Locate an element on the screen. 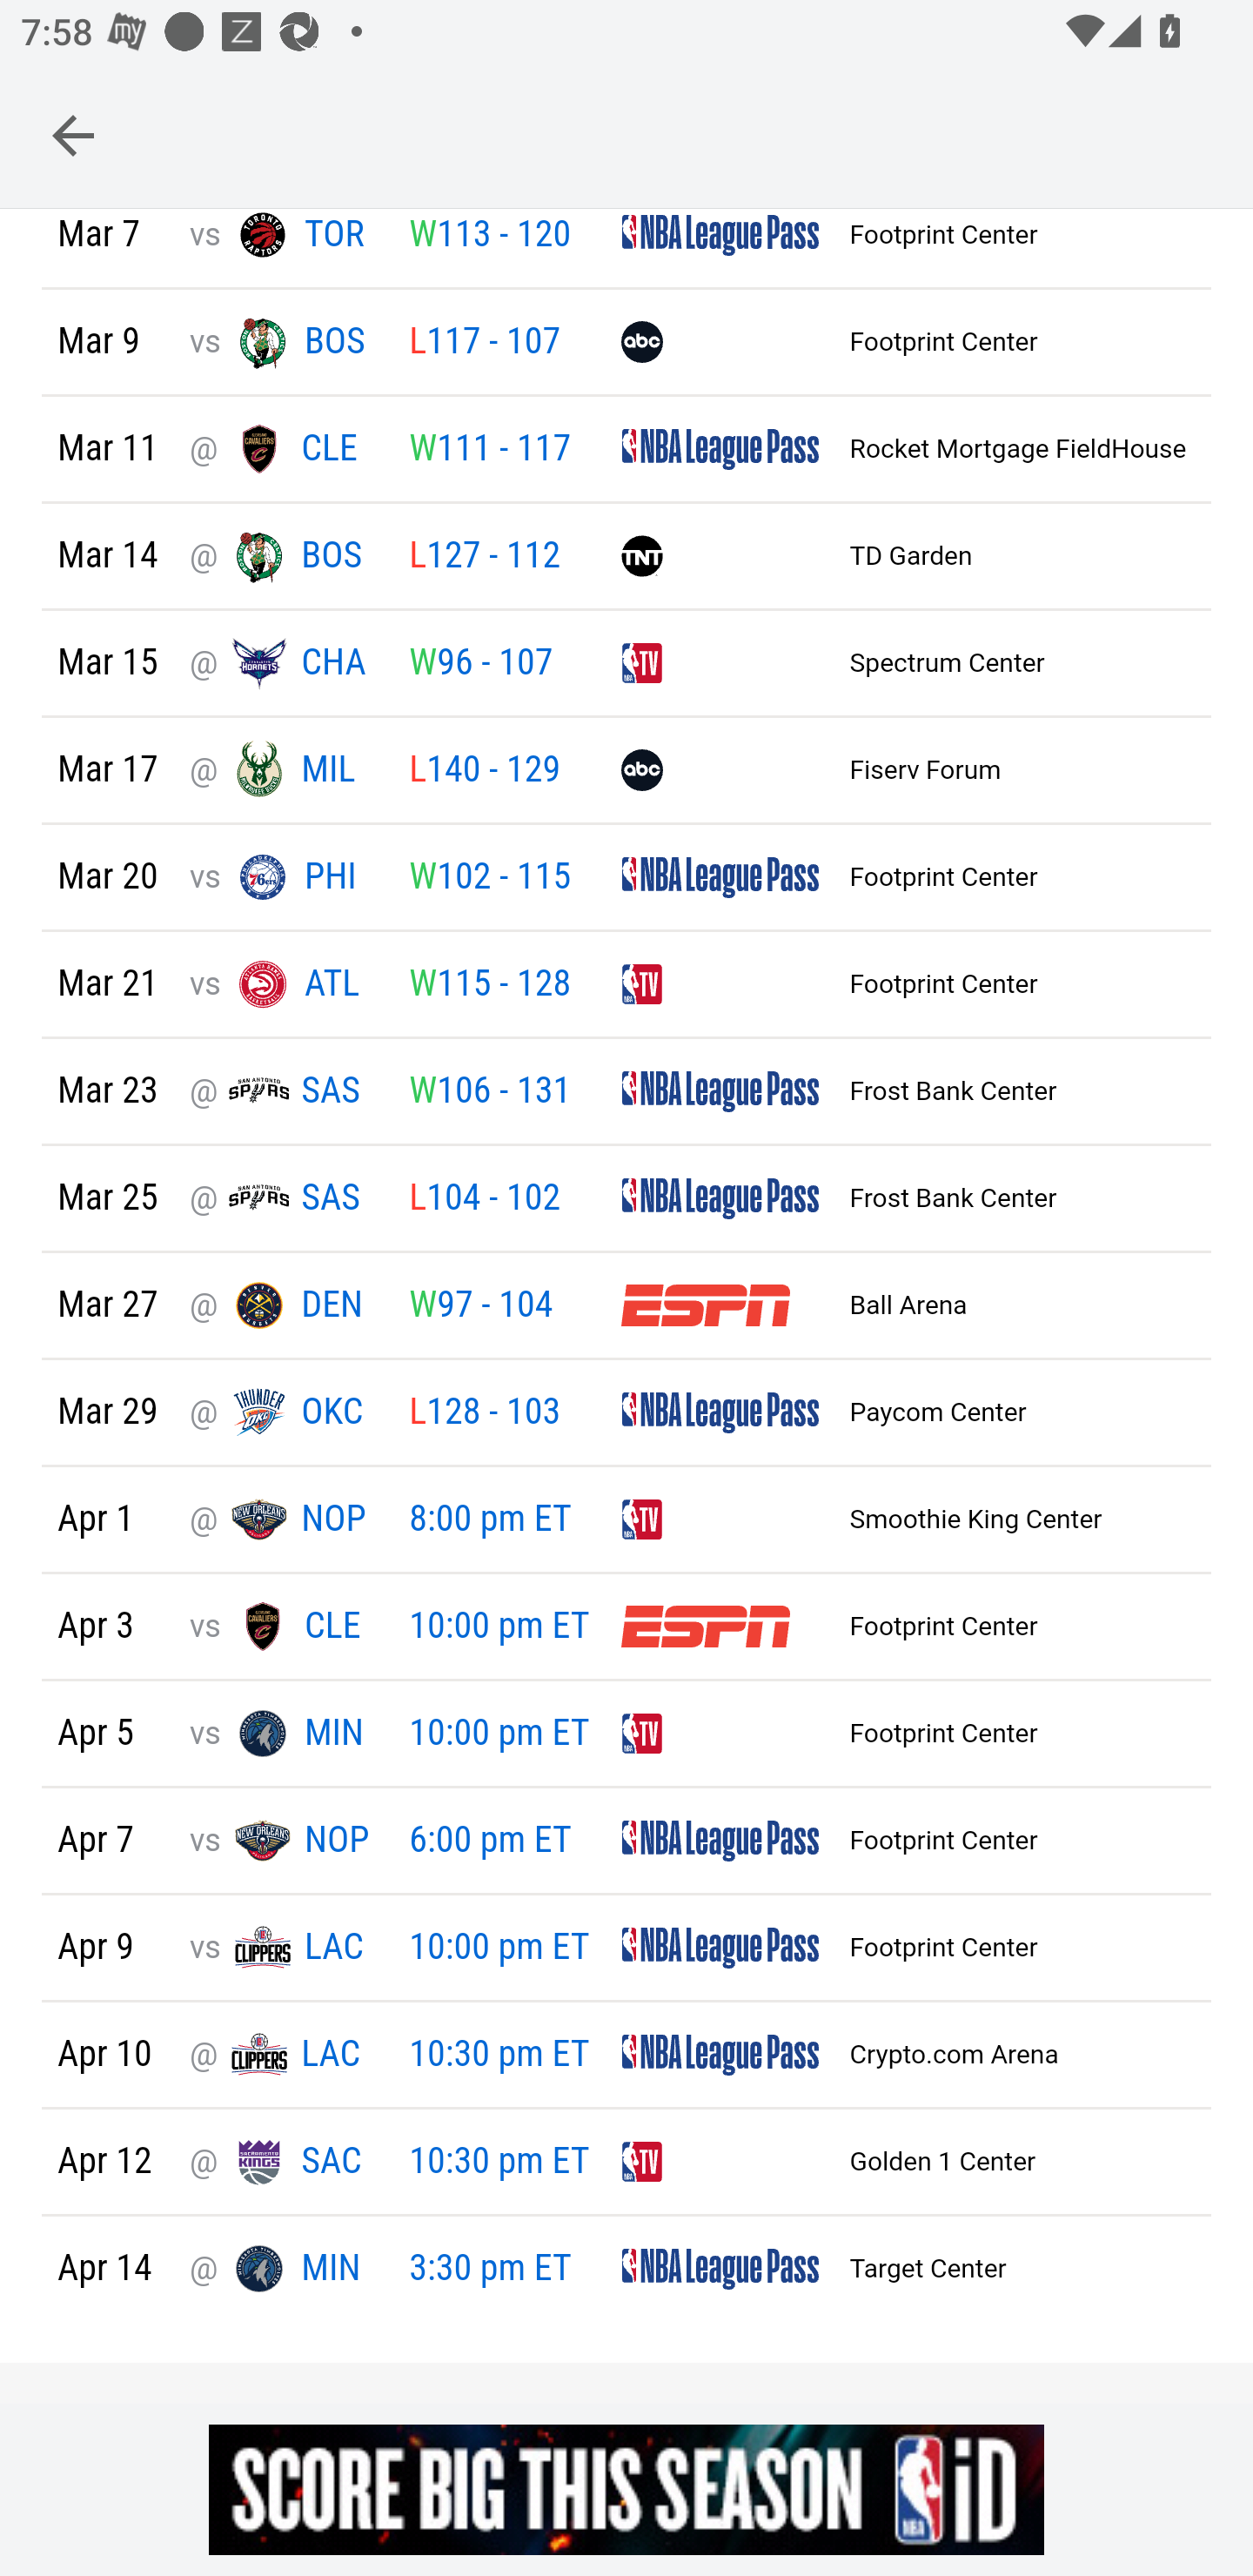  @ CLE Logo CLE @ CLE Logo CLE is located at coordinates (283, 451).